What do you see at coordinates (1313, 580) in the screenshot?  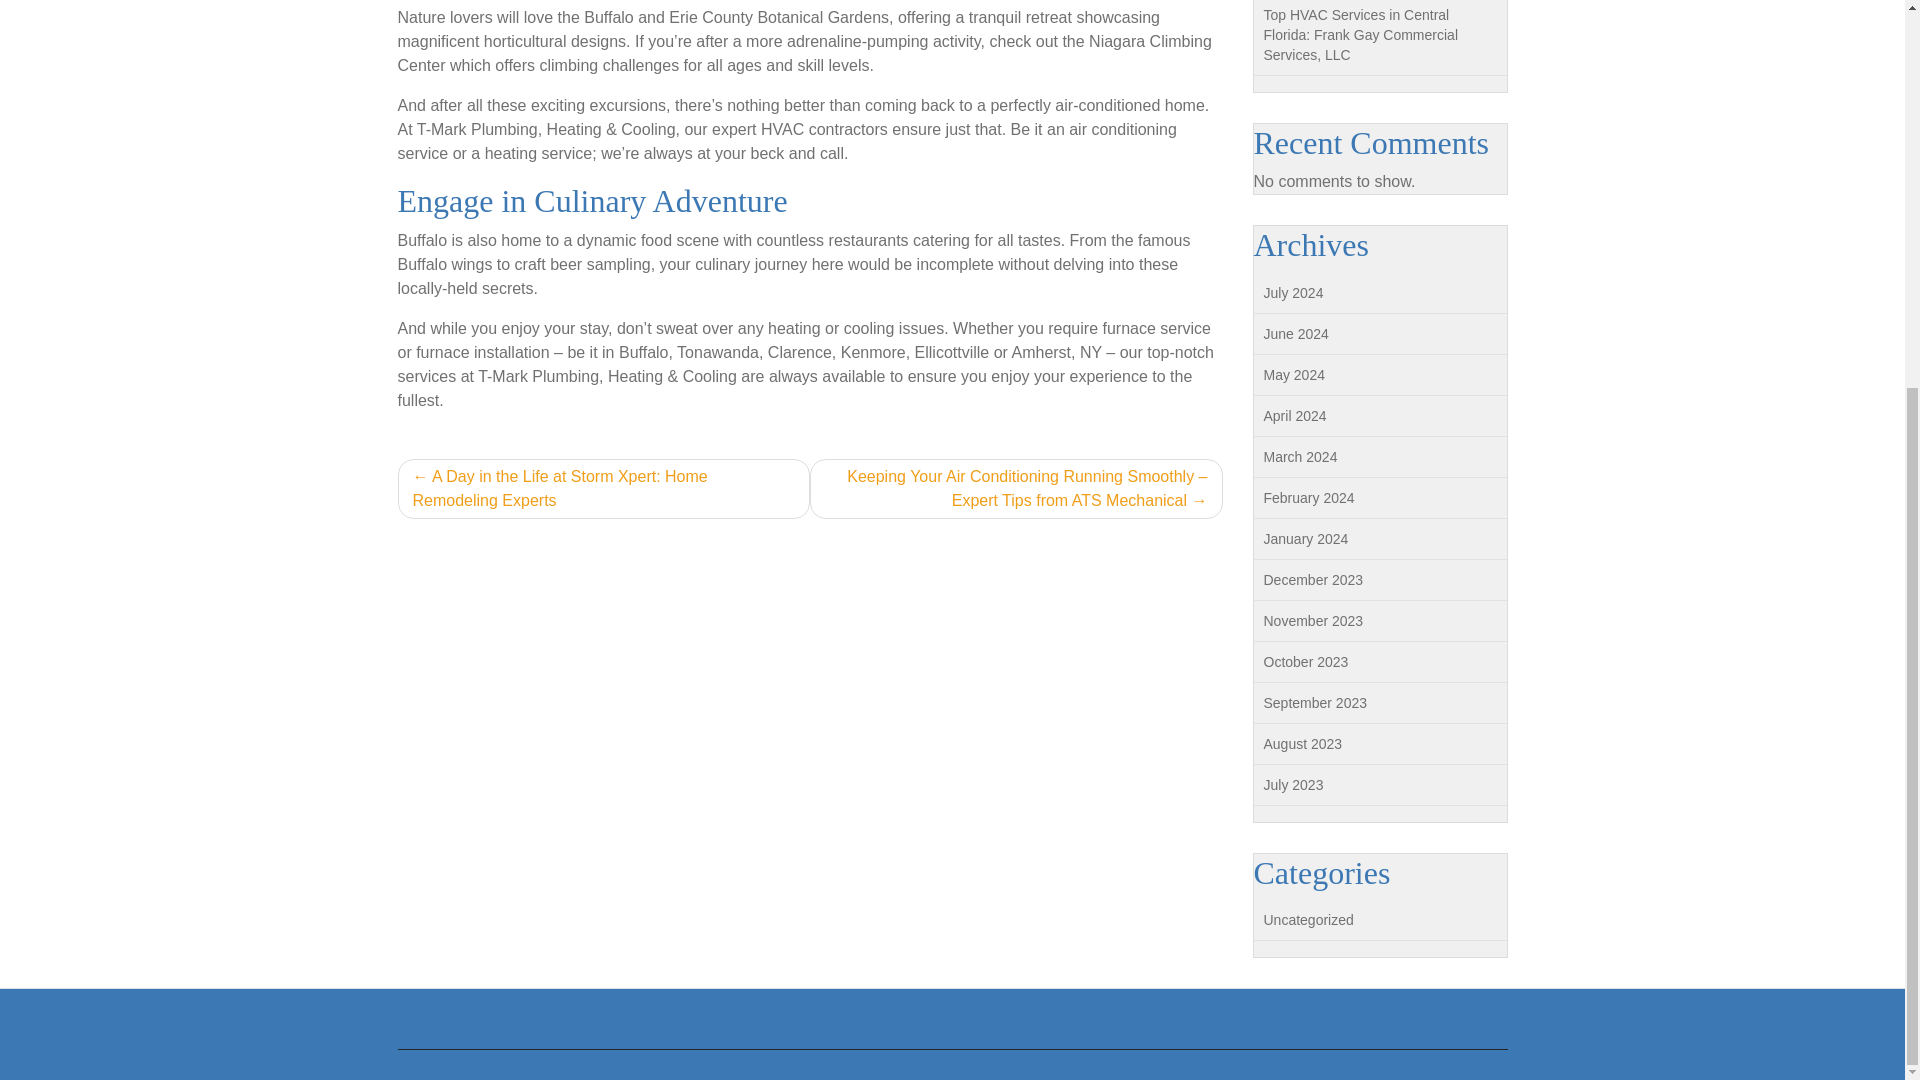 I see `December 2023` at bounding box center [1313, 580].